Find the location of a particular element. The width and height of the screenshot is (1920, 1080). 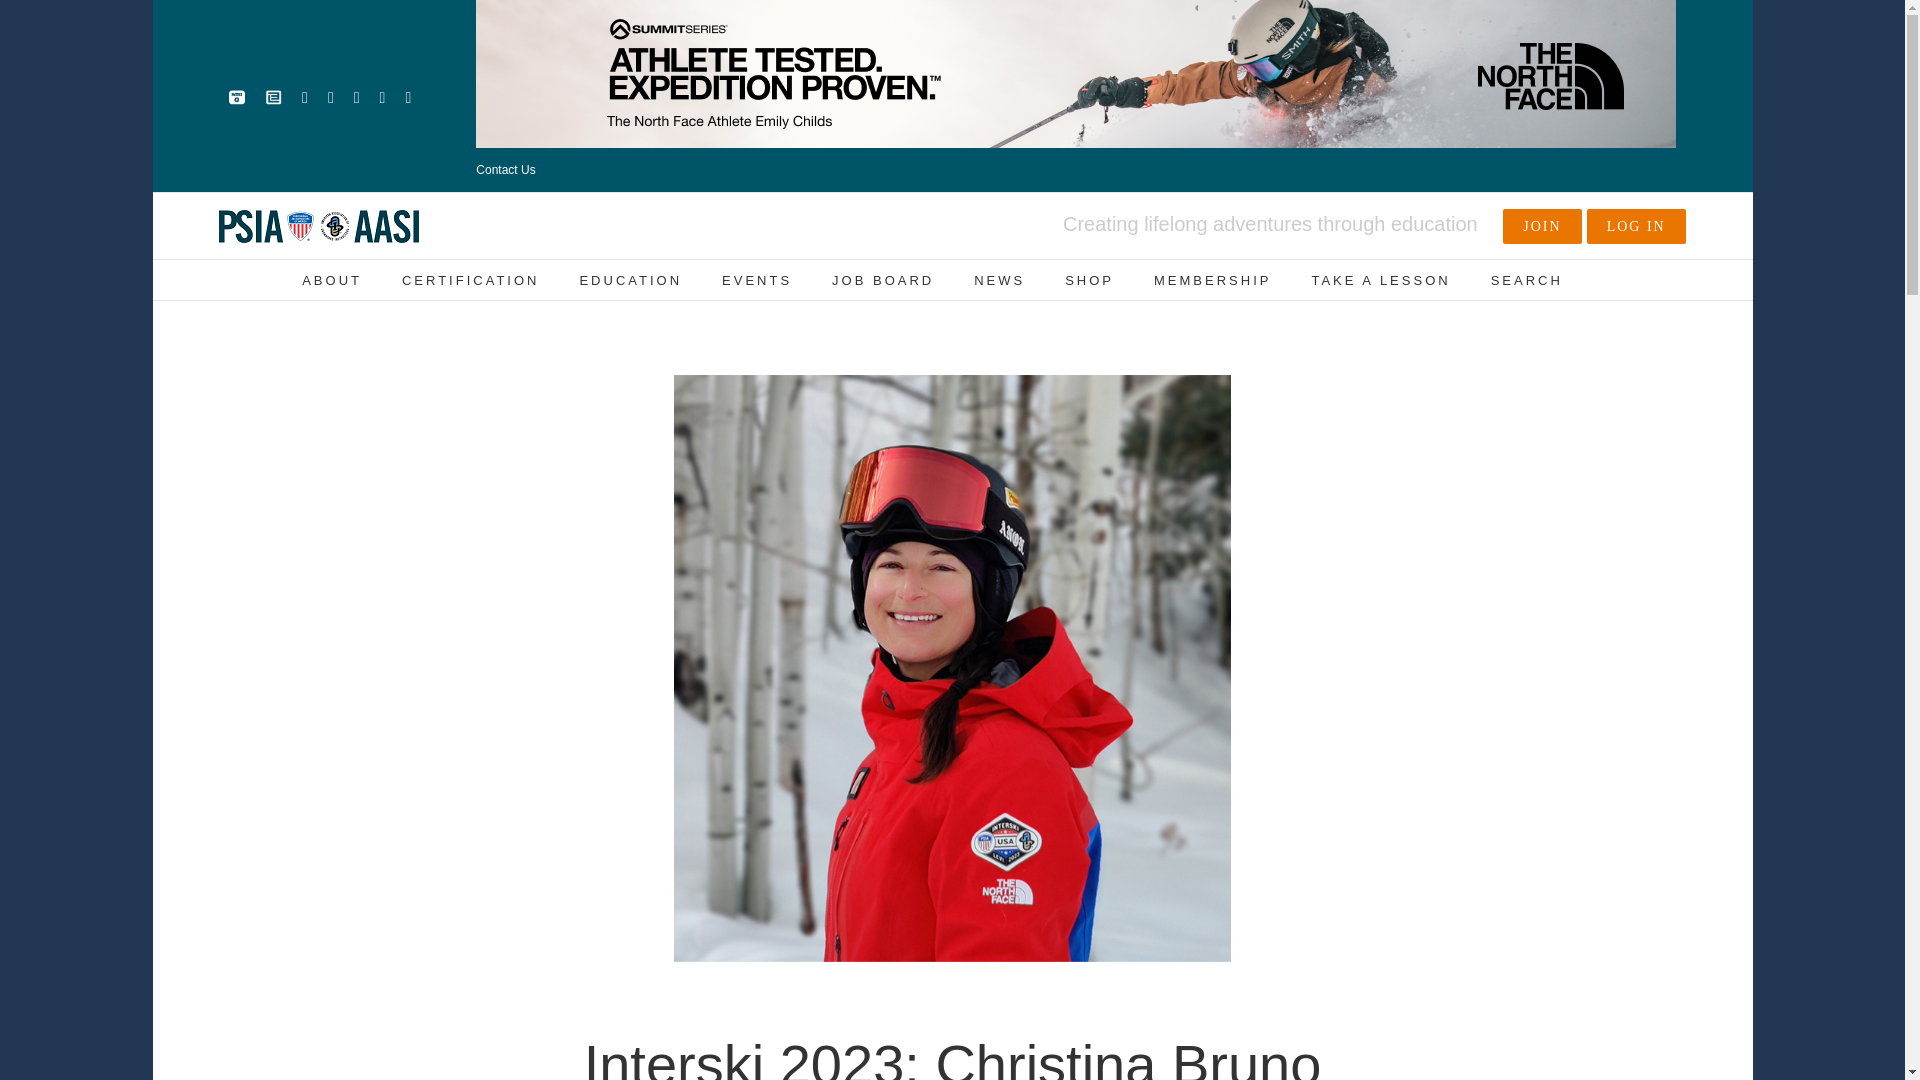

ABOUT is located at coordinates (332, 280).